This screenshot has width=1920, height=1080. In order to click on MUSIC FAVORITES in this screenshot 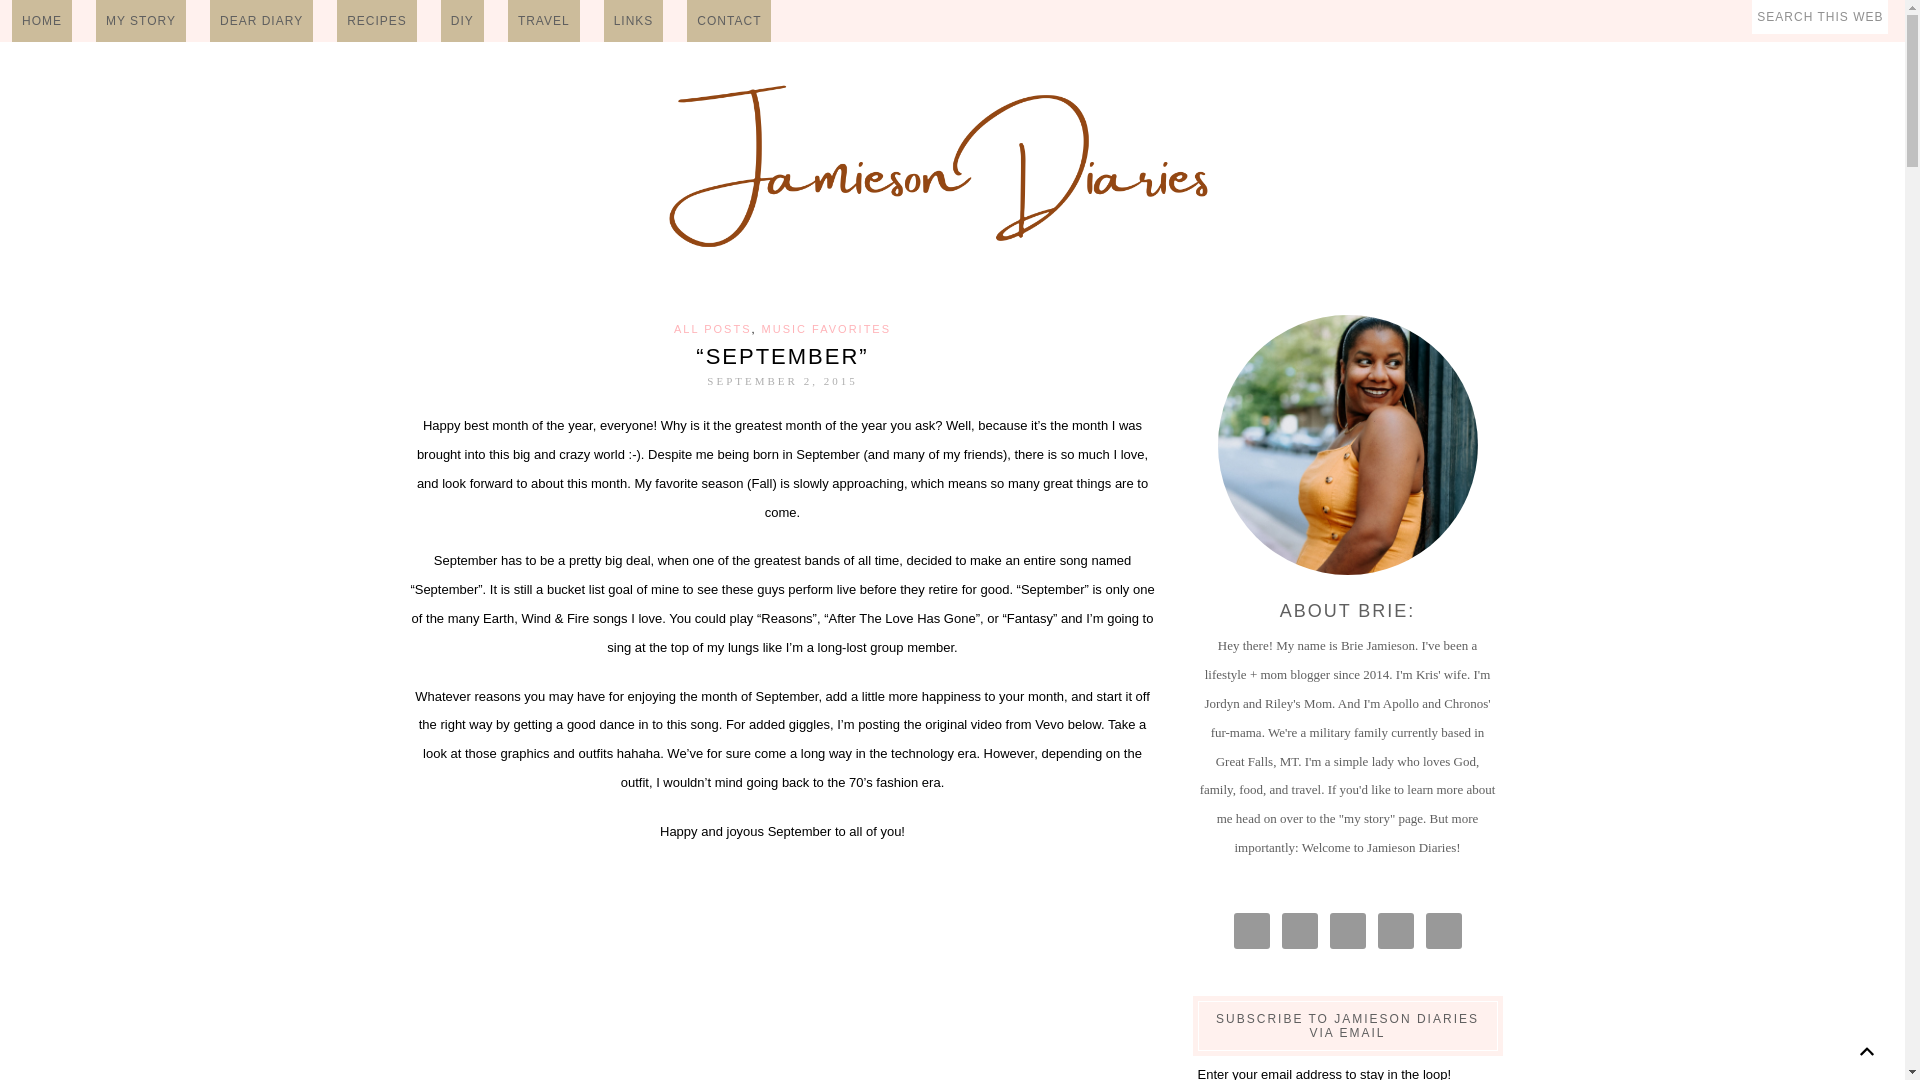, I will do `click(826, 328)`.